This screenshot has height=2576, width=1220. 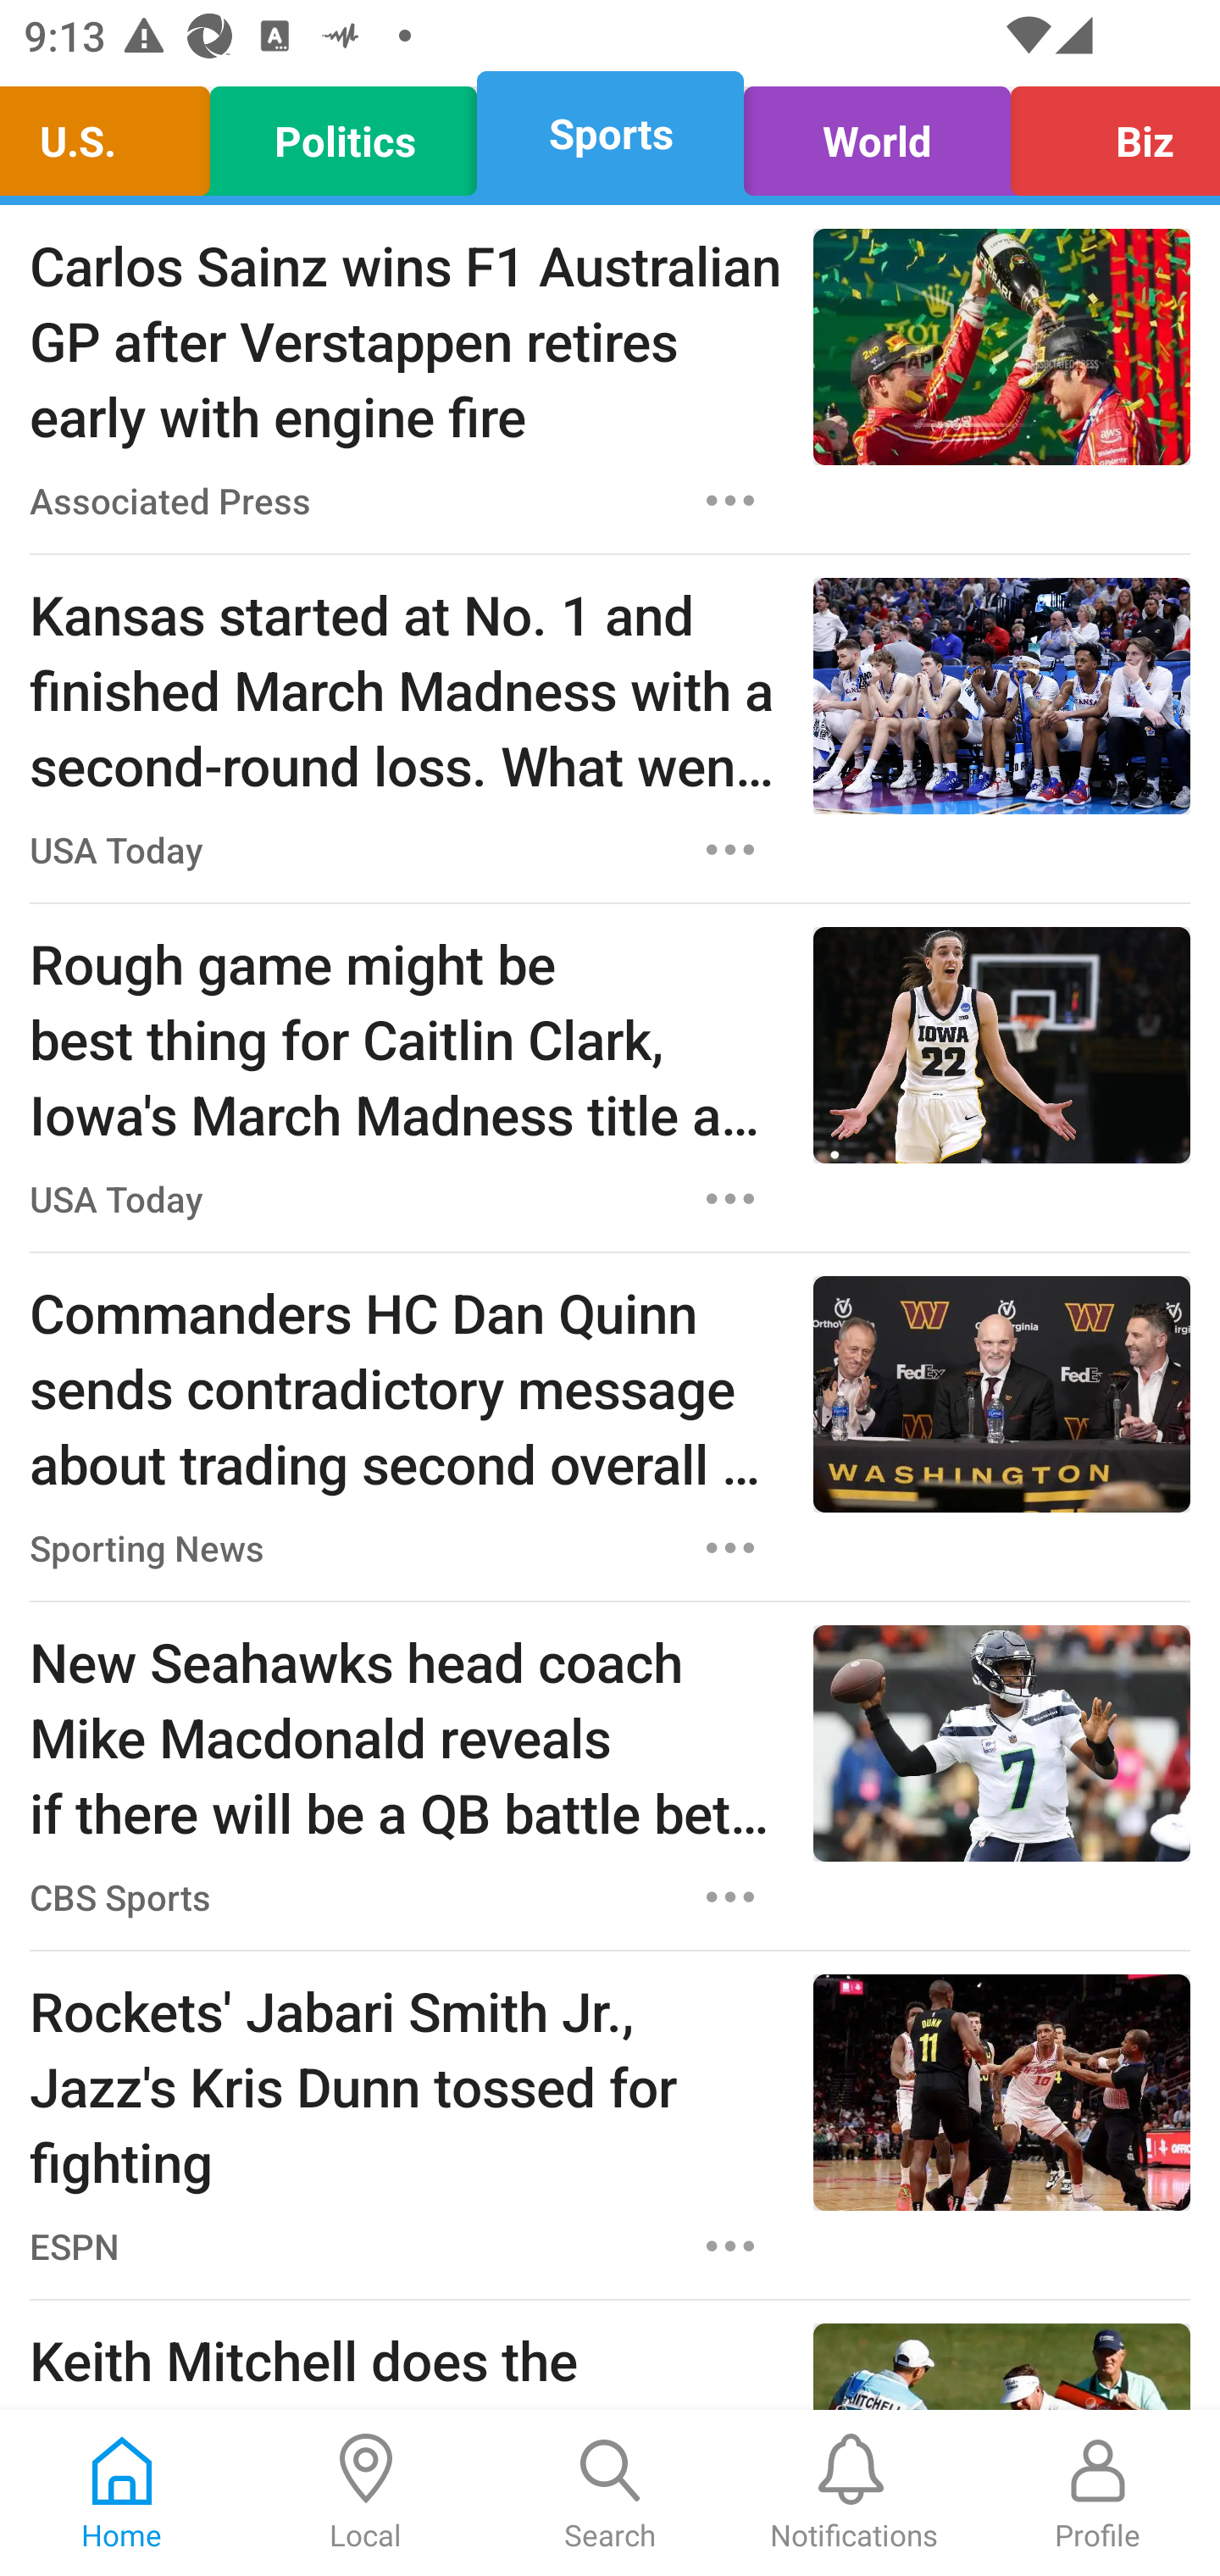 I want to click on Options, so click(x=730, y=849).